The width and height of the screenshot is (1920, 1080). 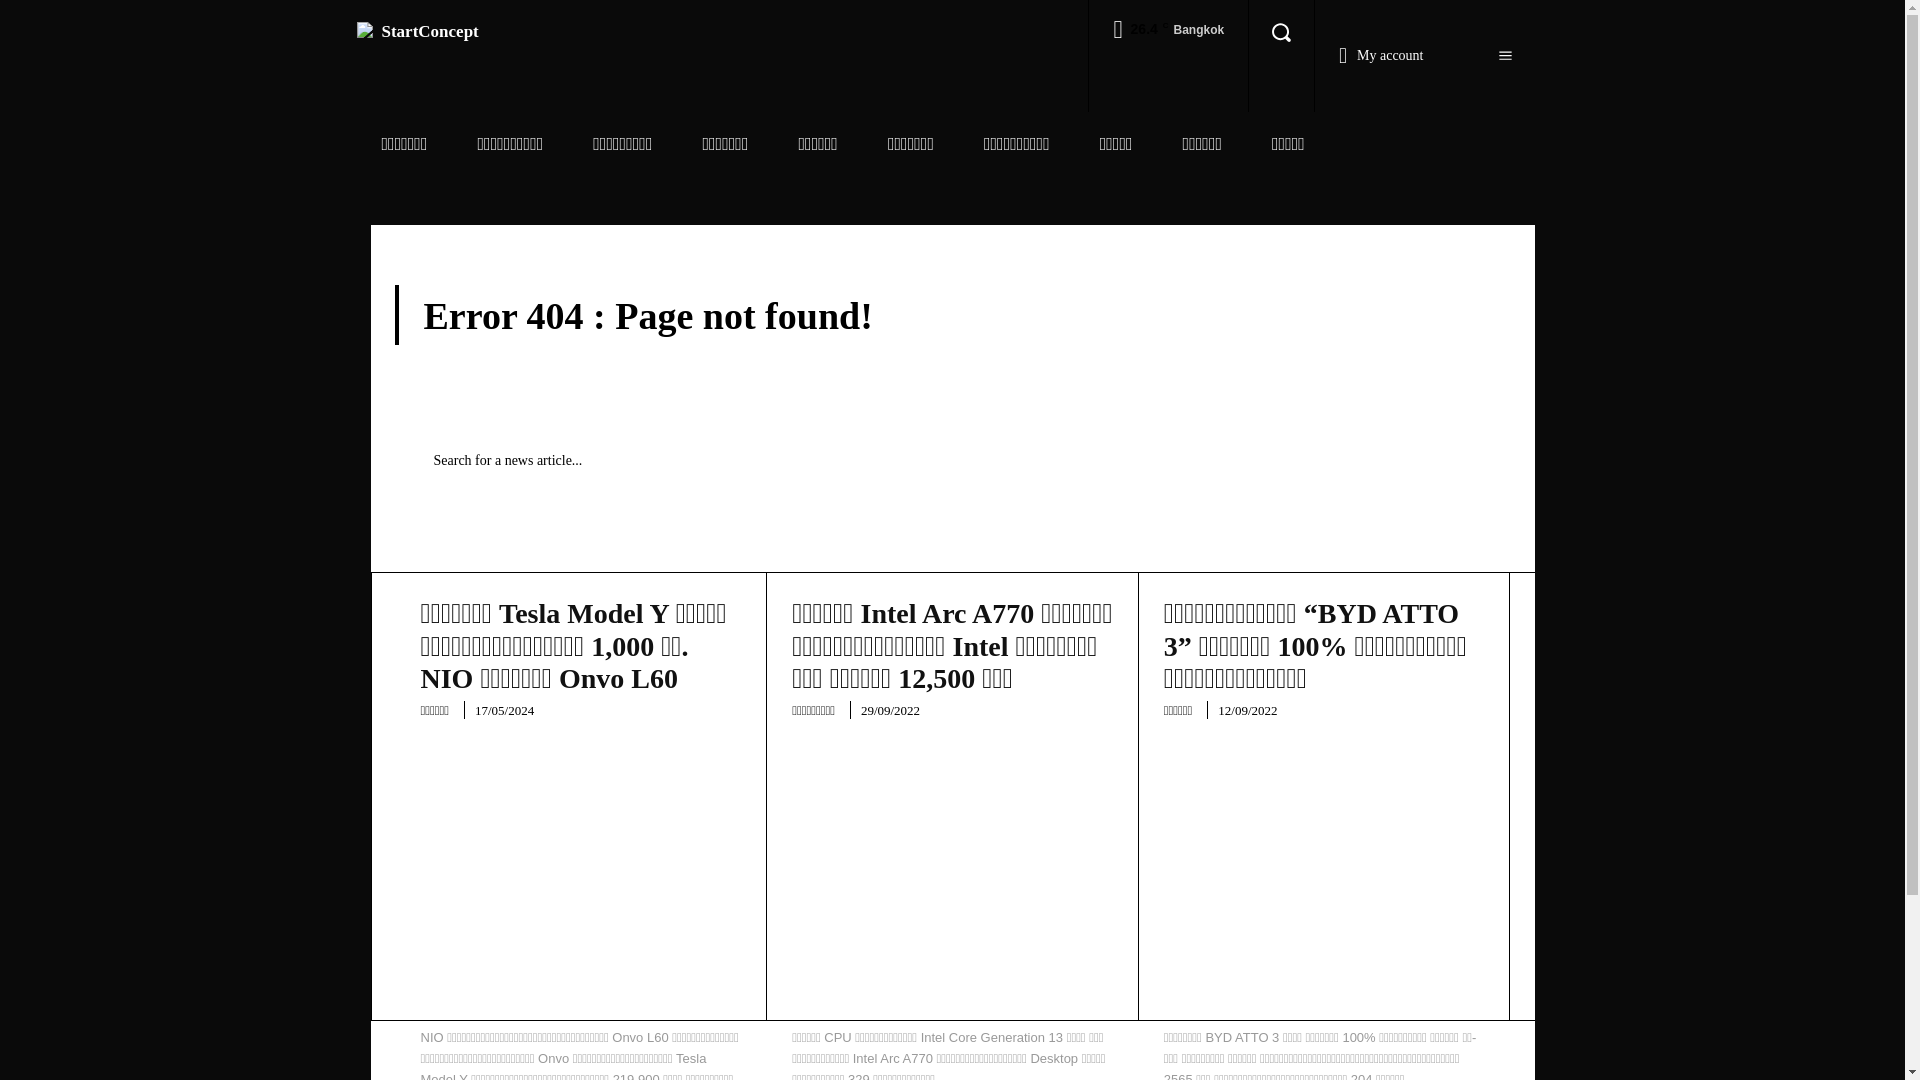 I want to click on SEARCH, so click(x=1442, y=460).